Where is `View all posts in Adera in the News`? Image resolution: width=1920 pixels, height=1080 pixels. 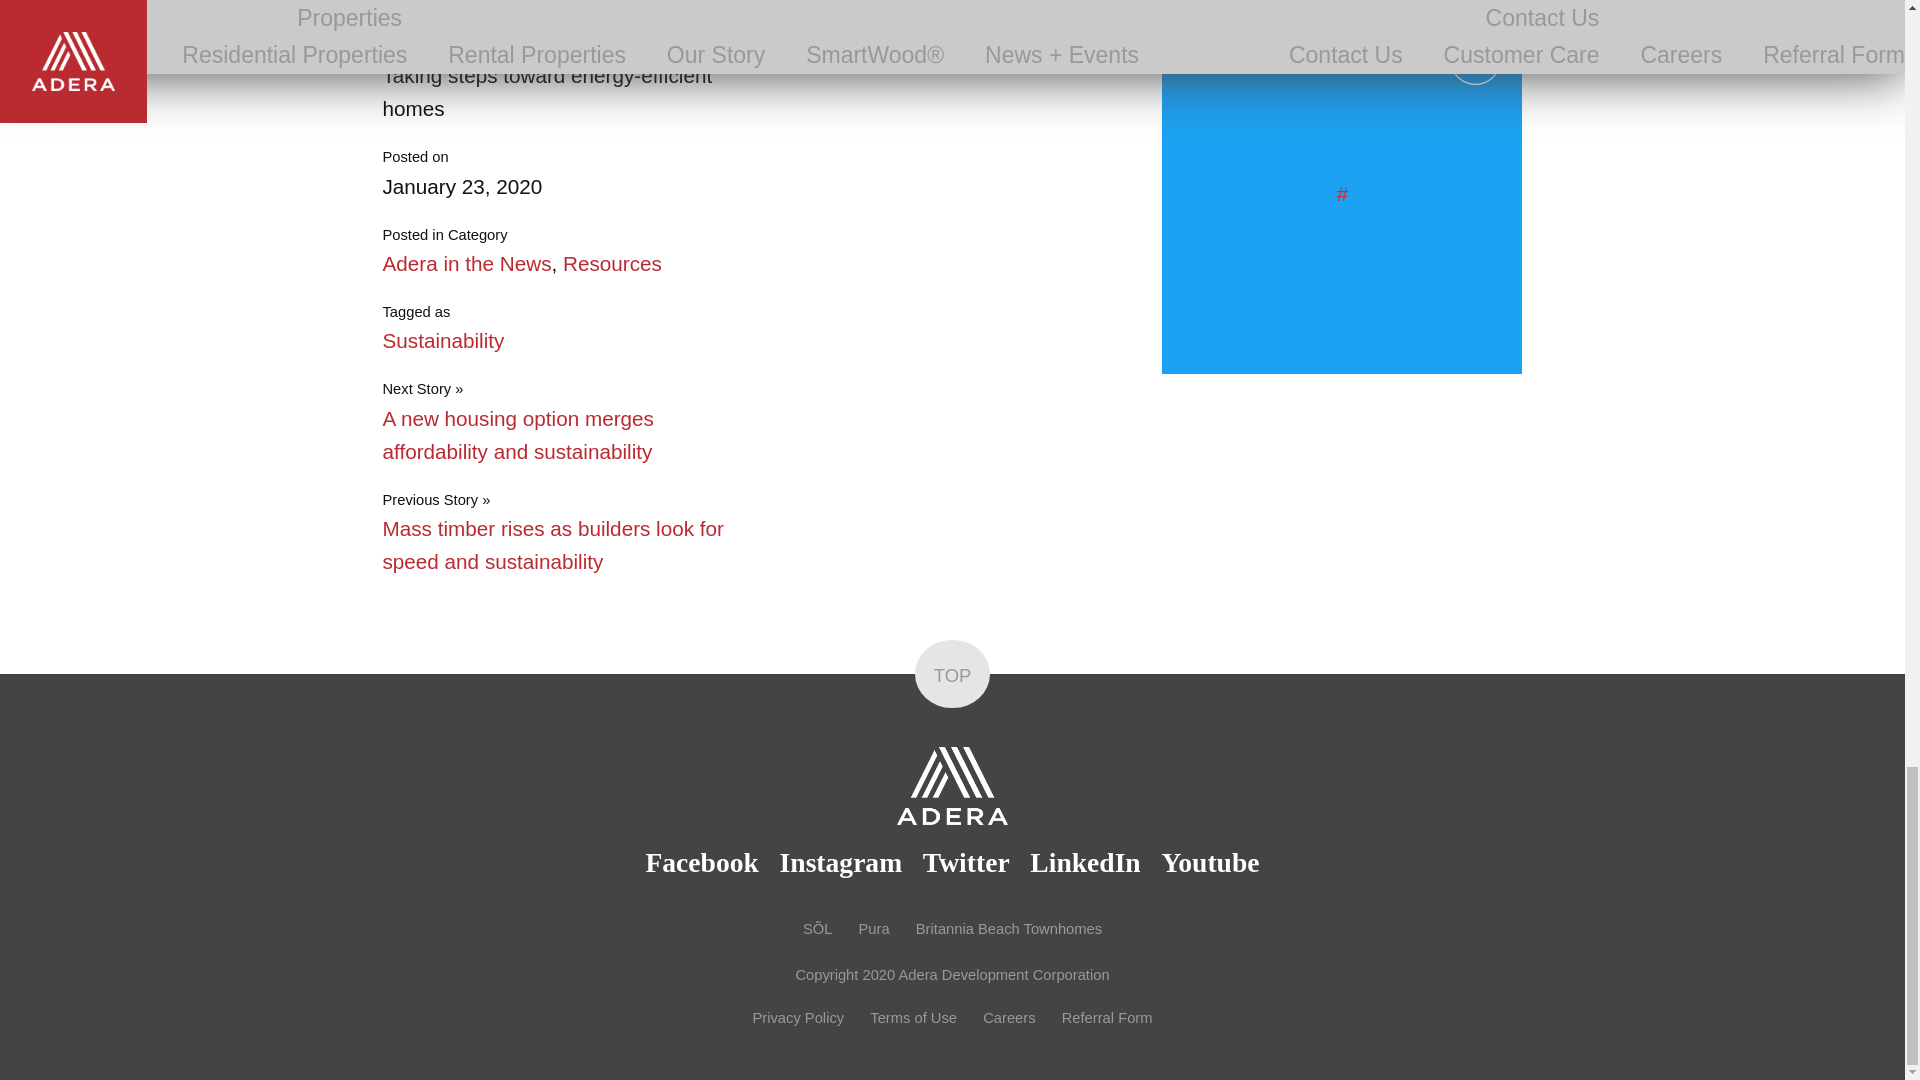
View all posts in Adera in the News is located at coordinates (466, 263).